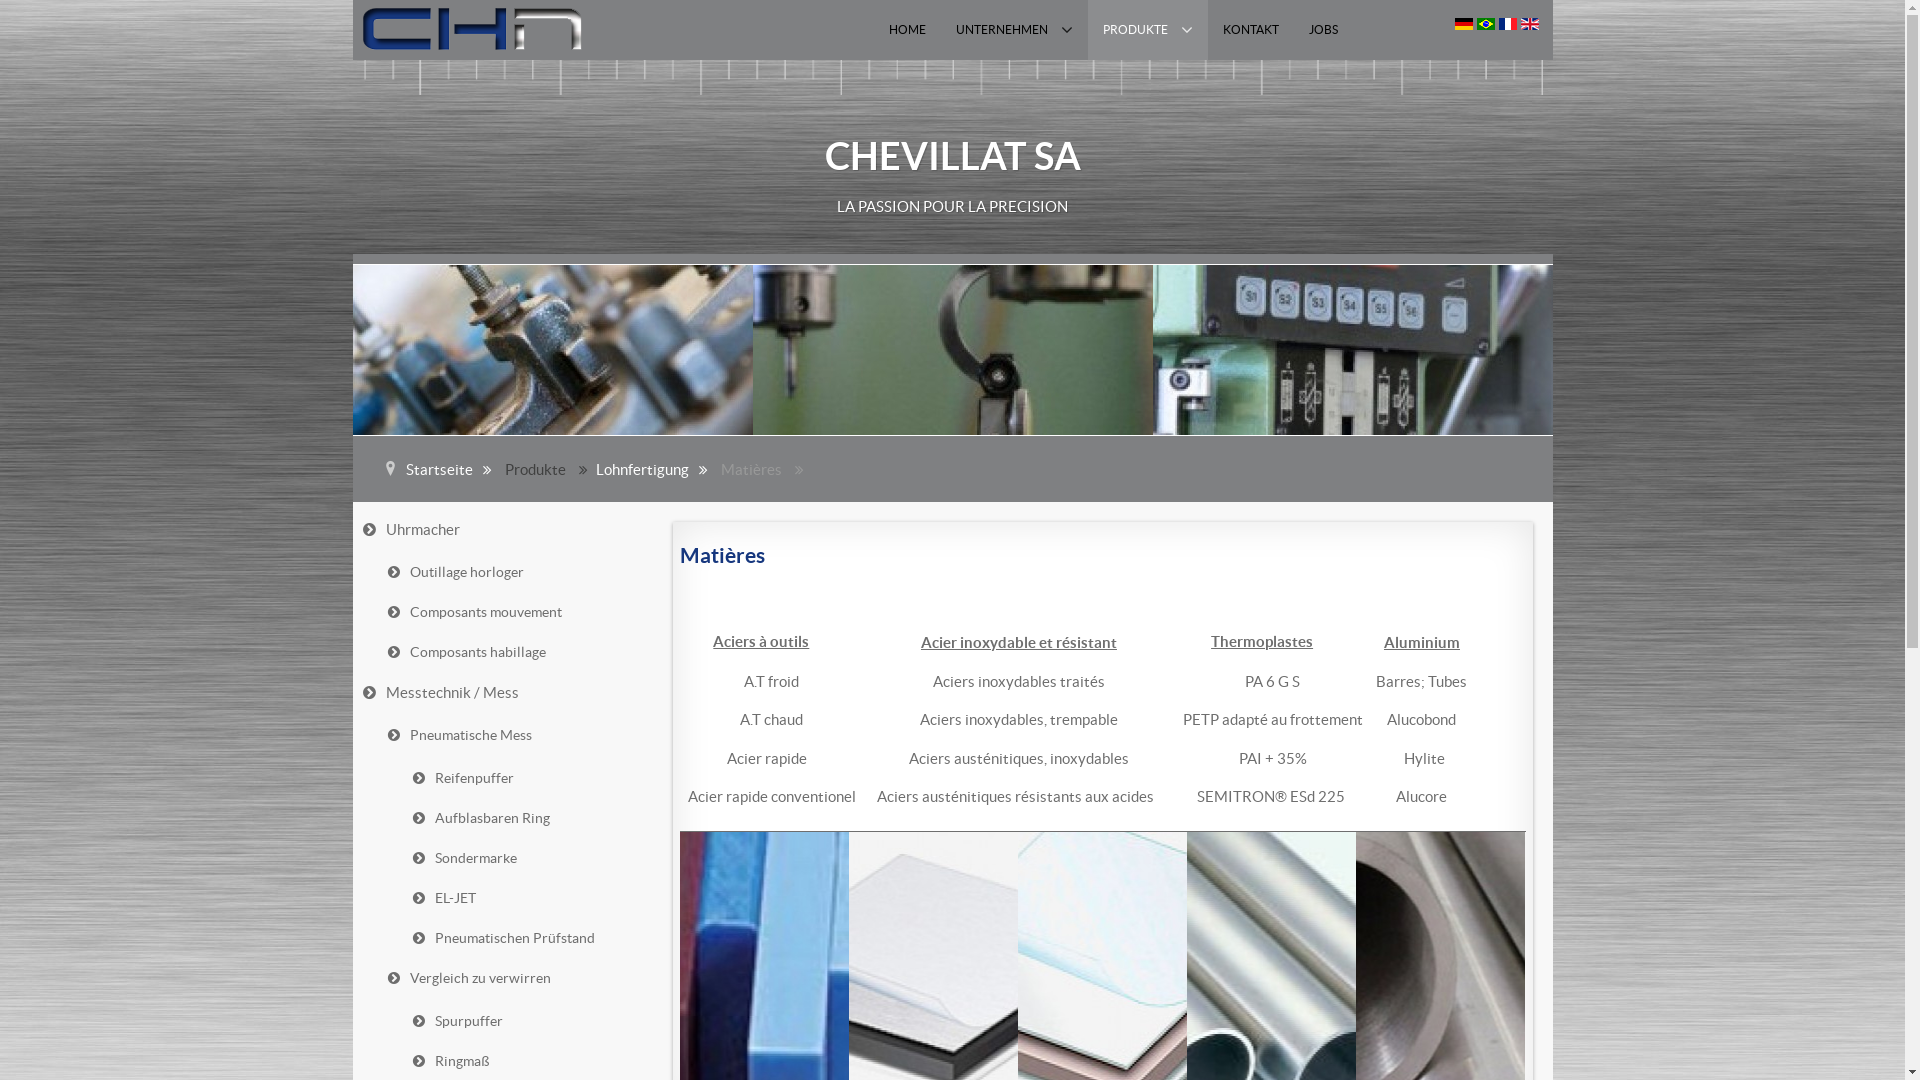  What do you see at coordinates (1463, 24) in the screenshot?
I see `German (DE)` at bounding box center [1463, 24].